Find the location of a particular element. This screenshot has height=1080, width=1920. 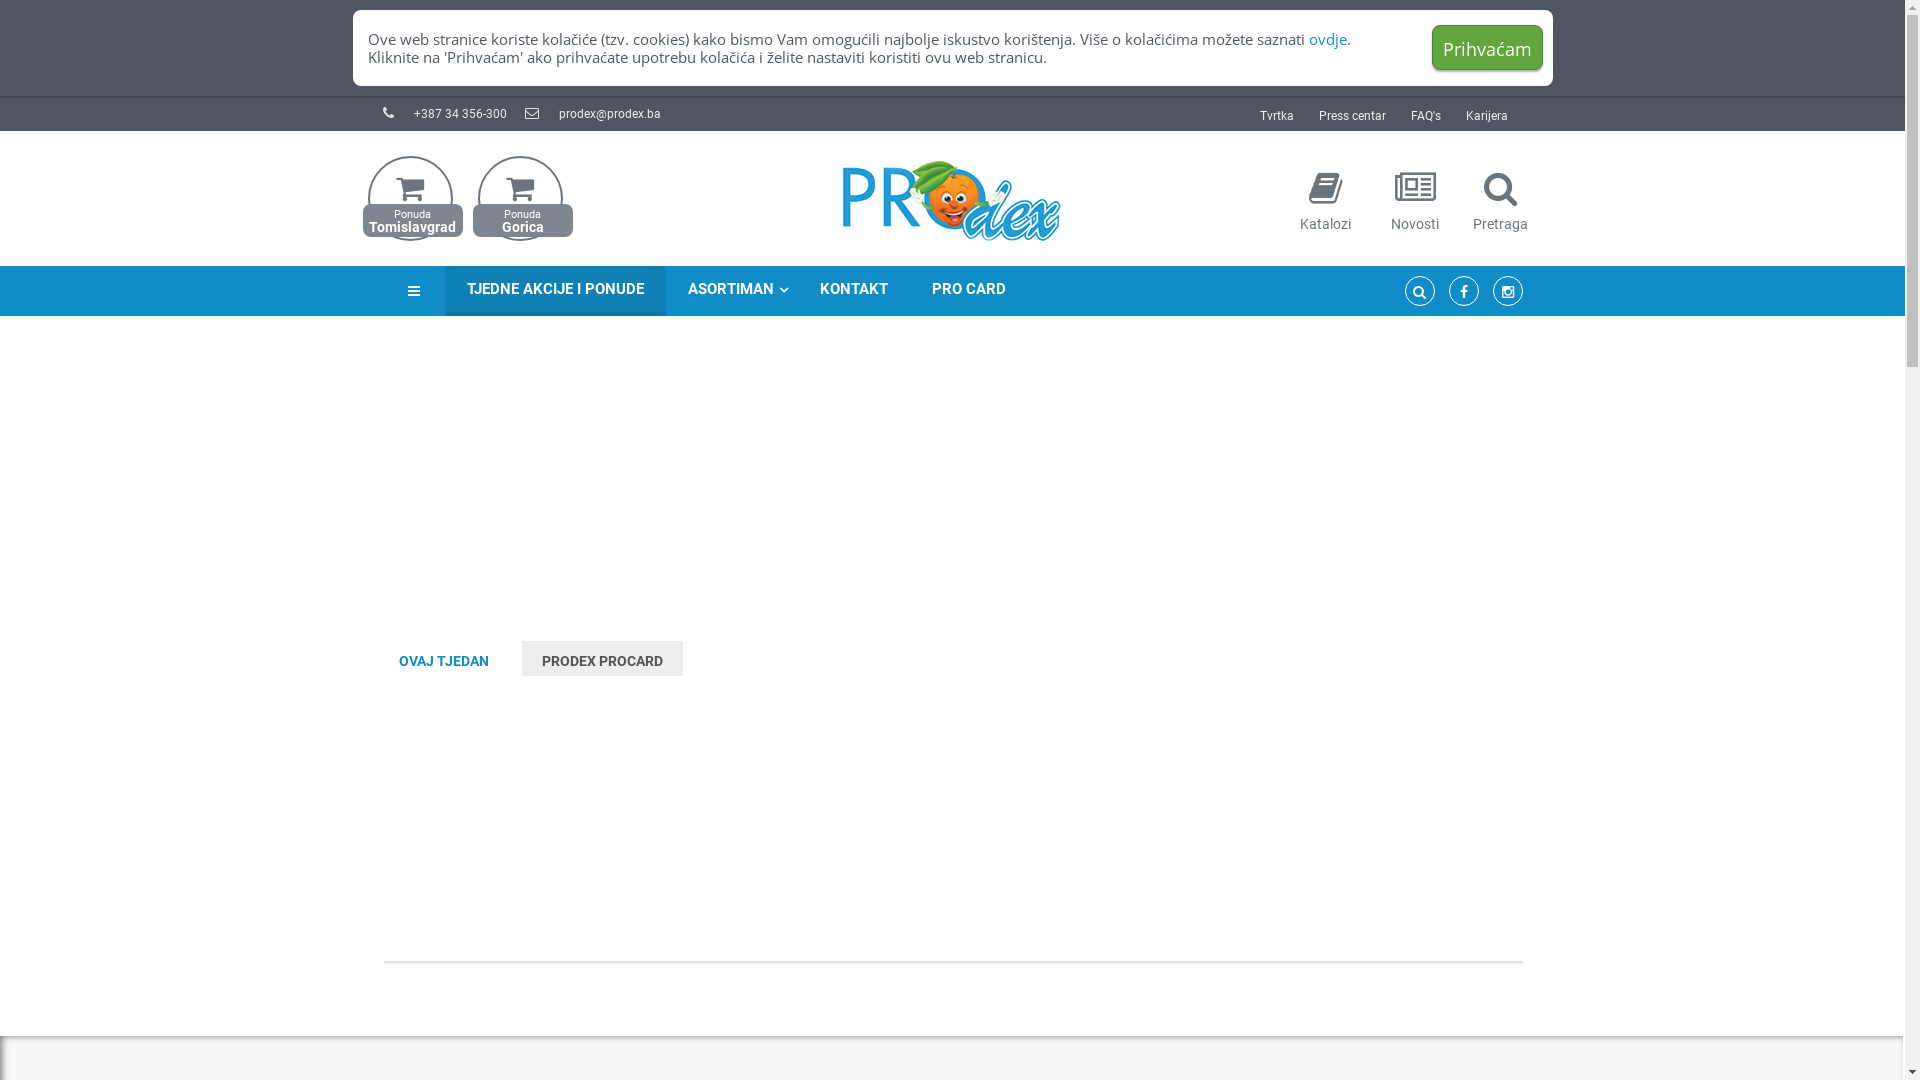

KONTAKT is located at coordinates (854, 291).